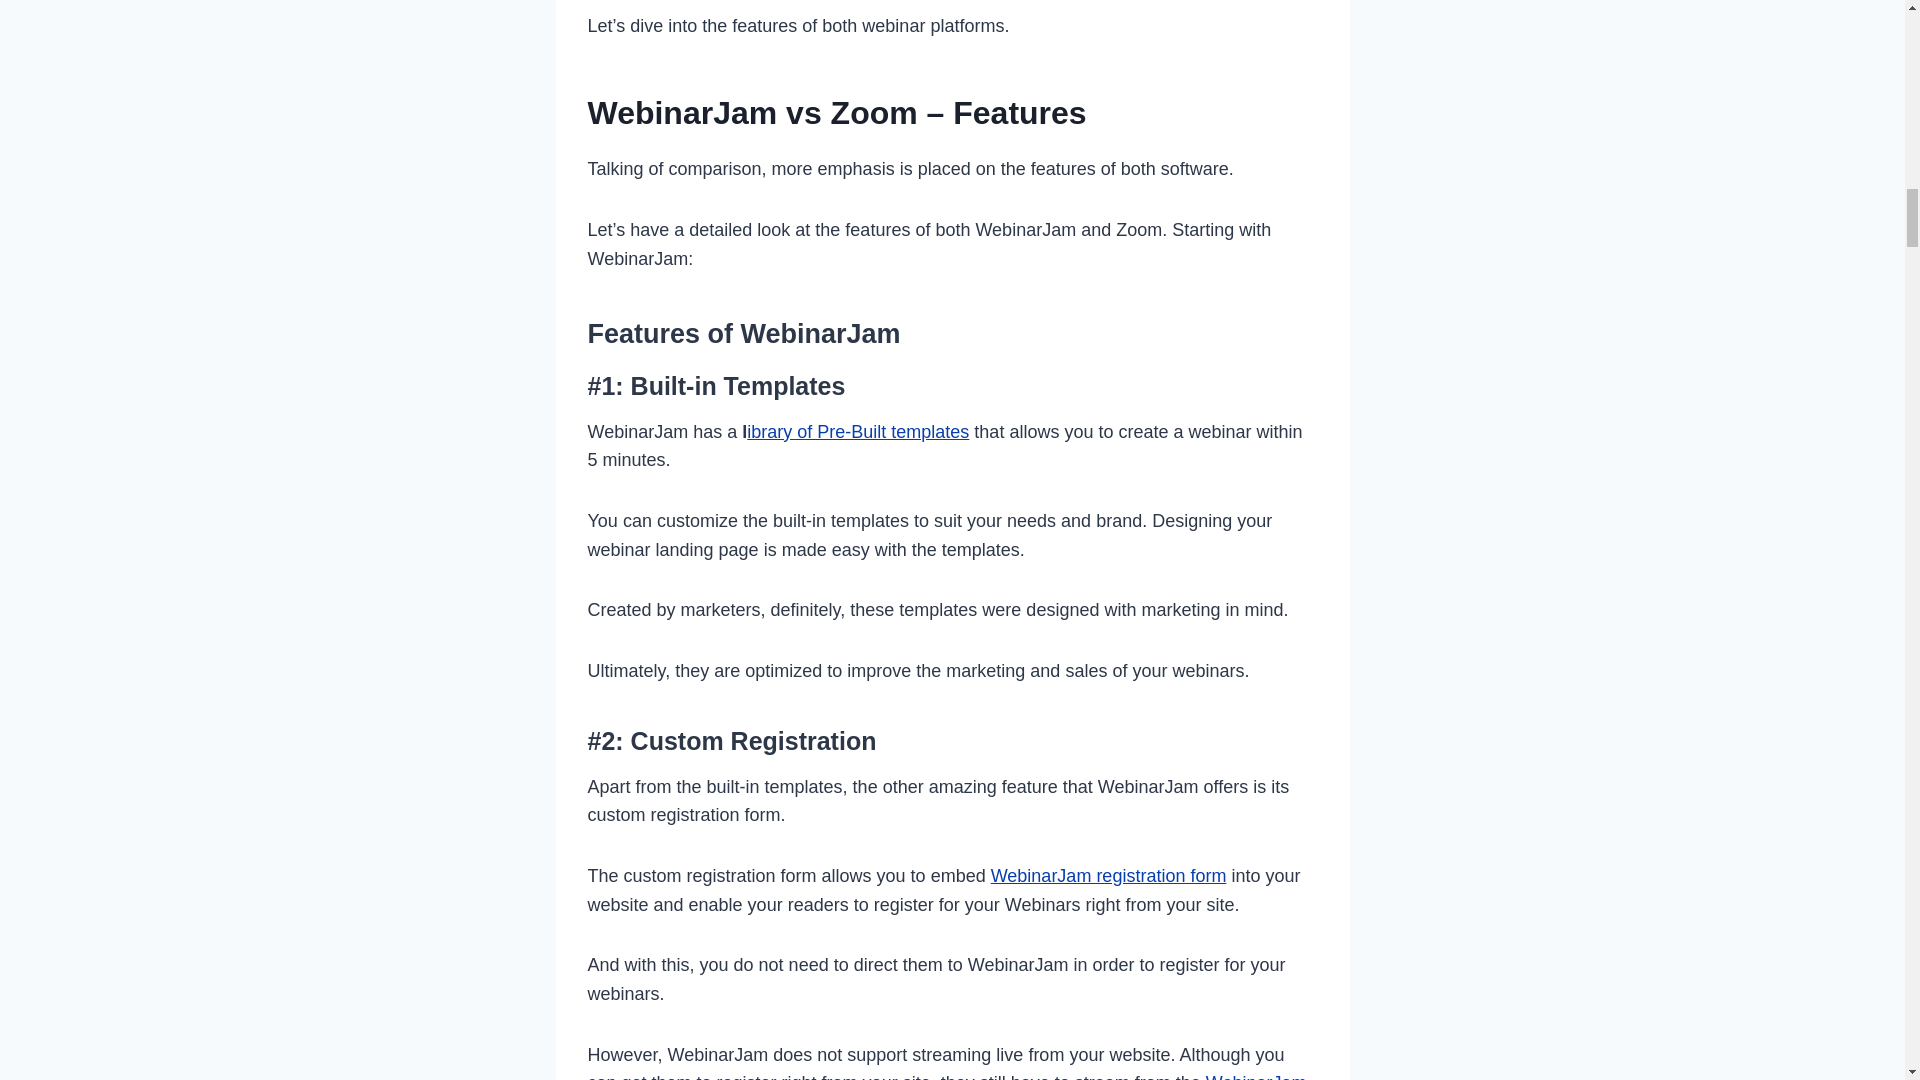 Image resolution: width=1920 pixels, height=1080 pixels. Describe the element at coordinates (1108, 876) in the screenshot. I see `WebinarJam registration form` at that location.